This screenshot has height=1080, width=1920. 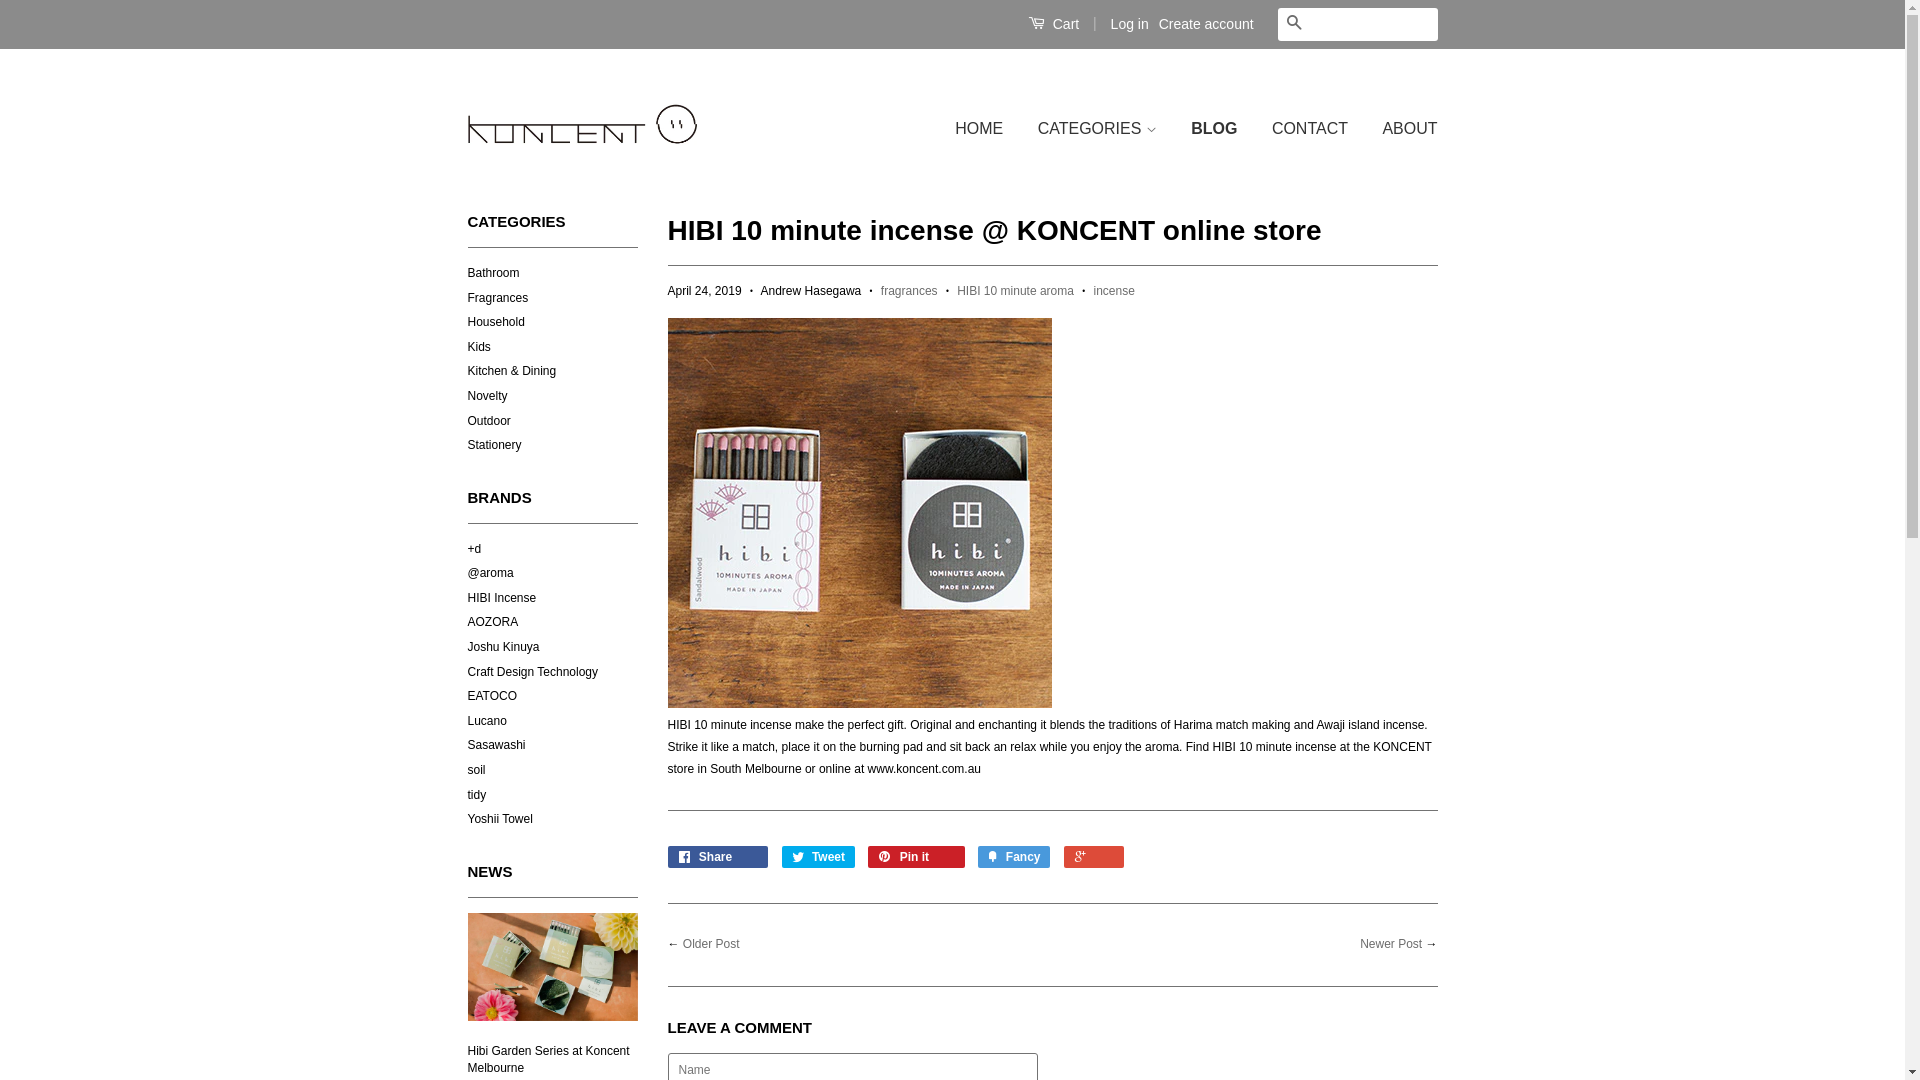 I want to click on Bathroom, so click(x=494, y=273).